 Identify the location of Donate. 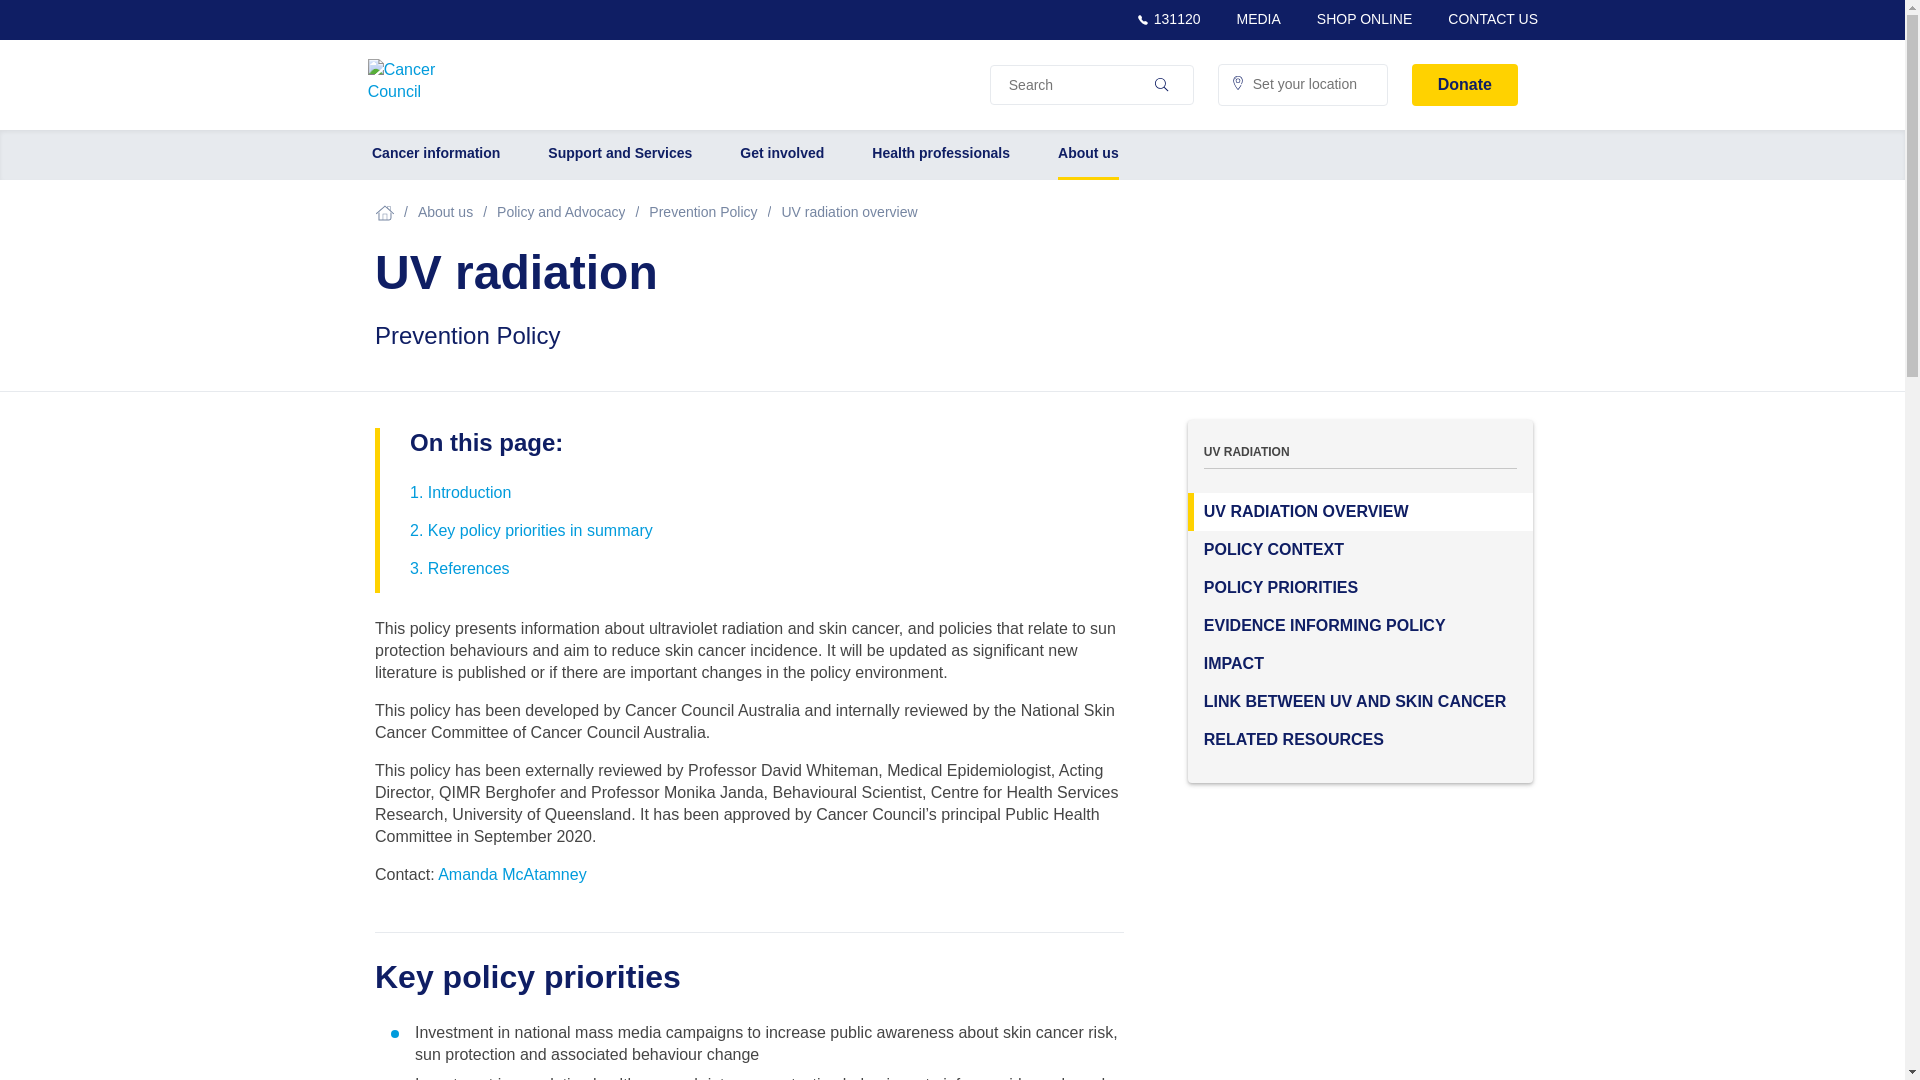
(1464, 84).